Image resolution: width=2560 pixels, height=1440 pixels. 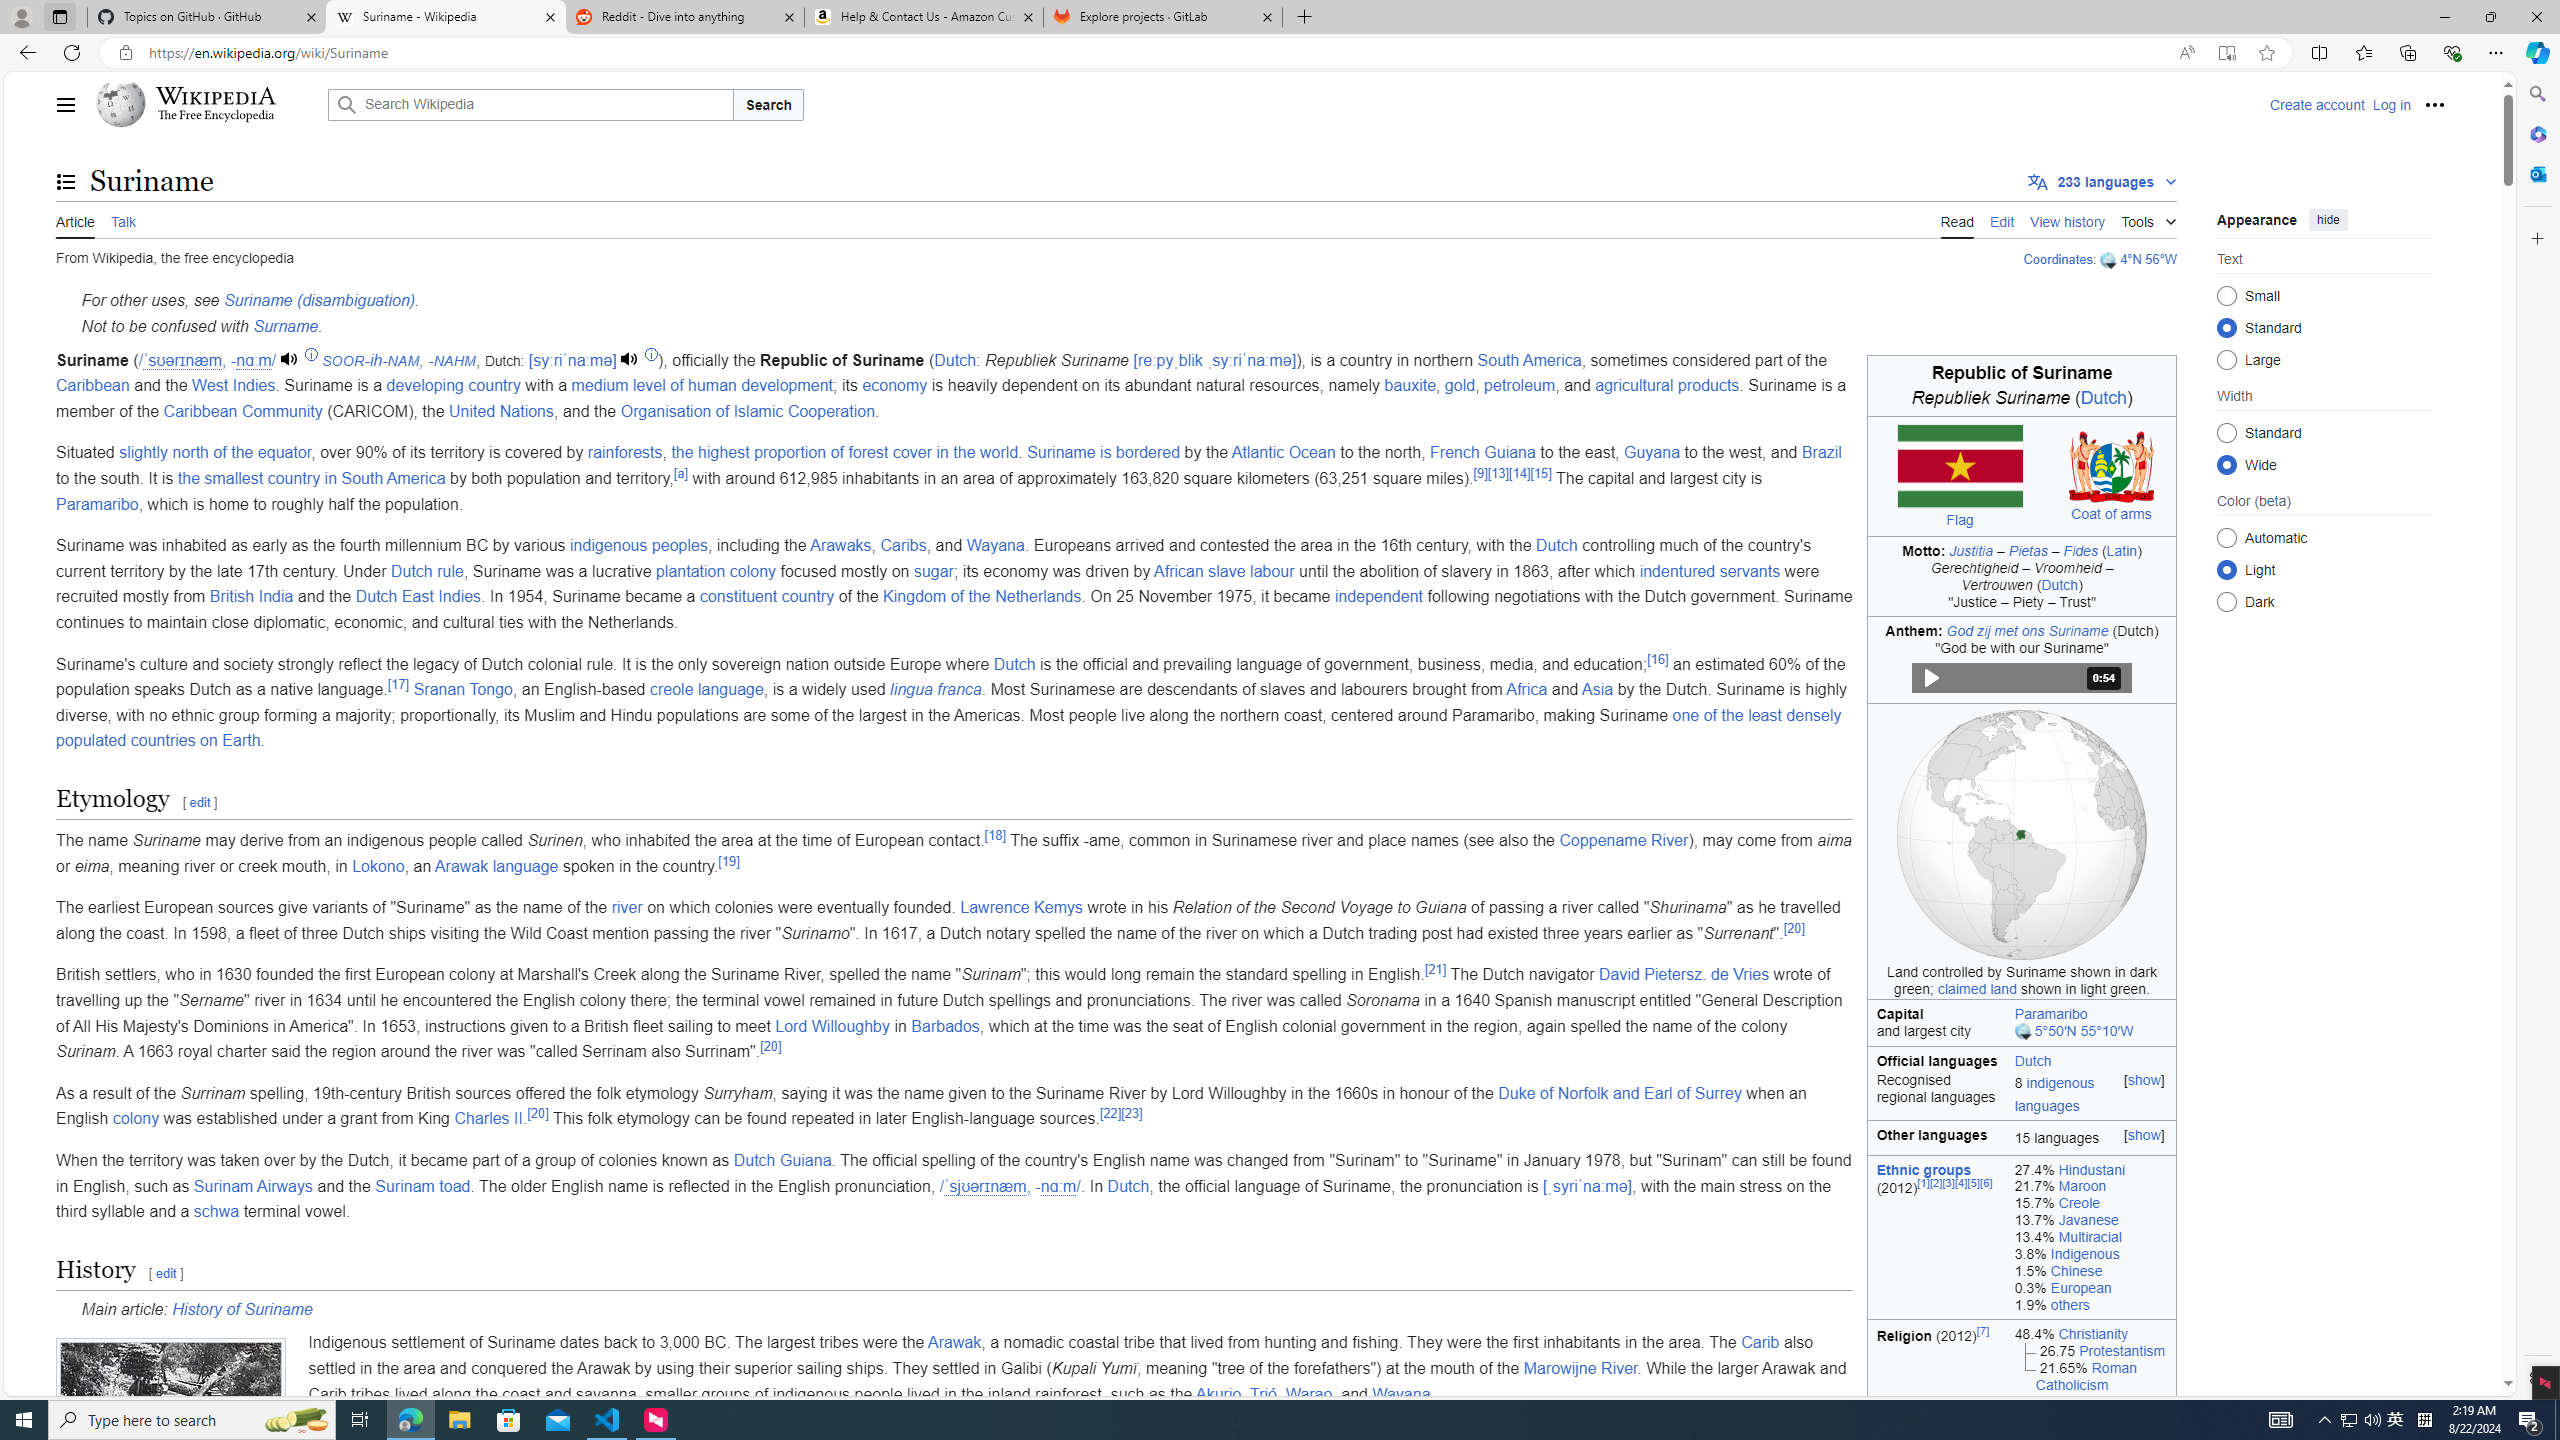 I want to click on Lokono, so click(x=378, y=866).